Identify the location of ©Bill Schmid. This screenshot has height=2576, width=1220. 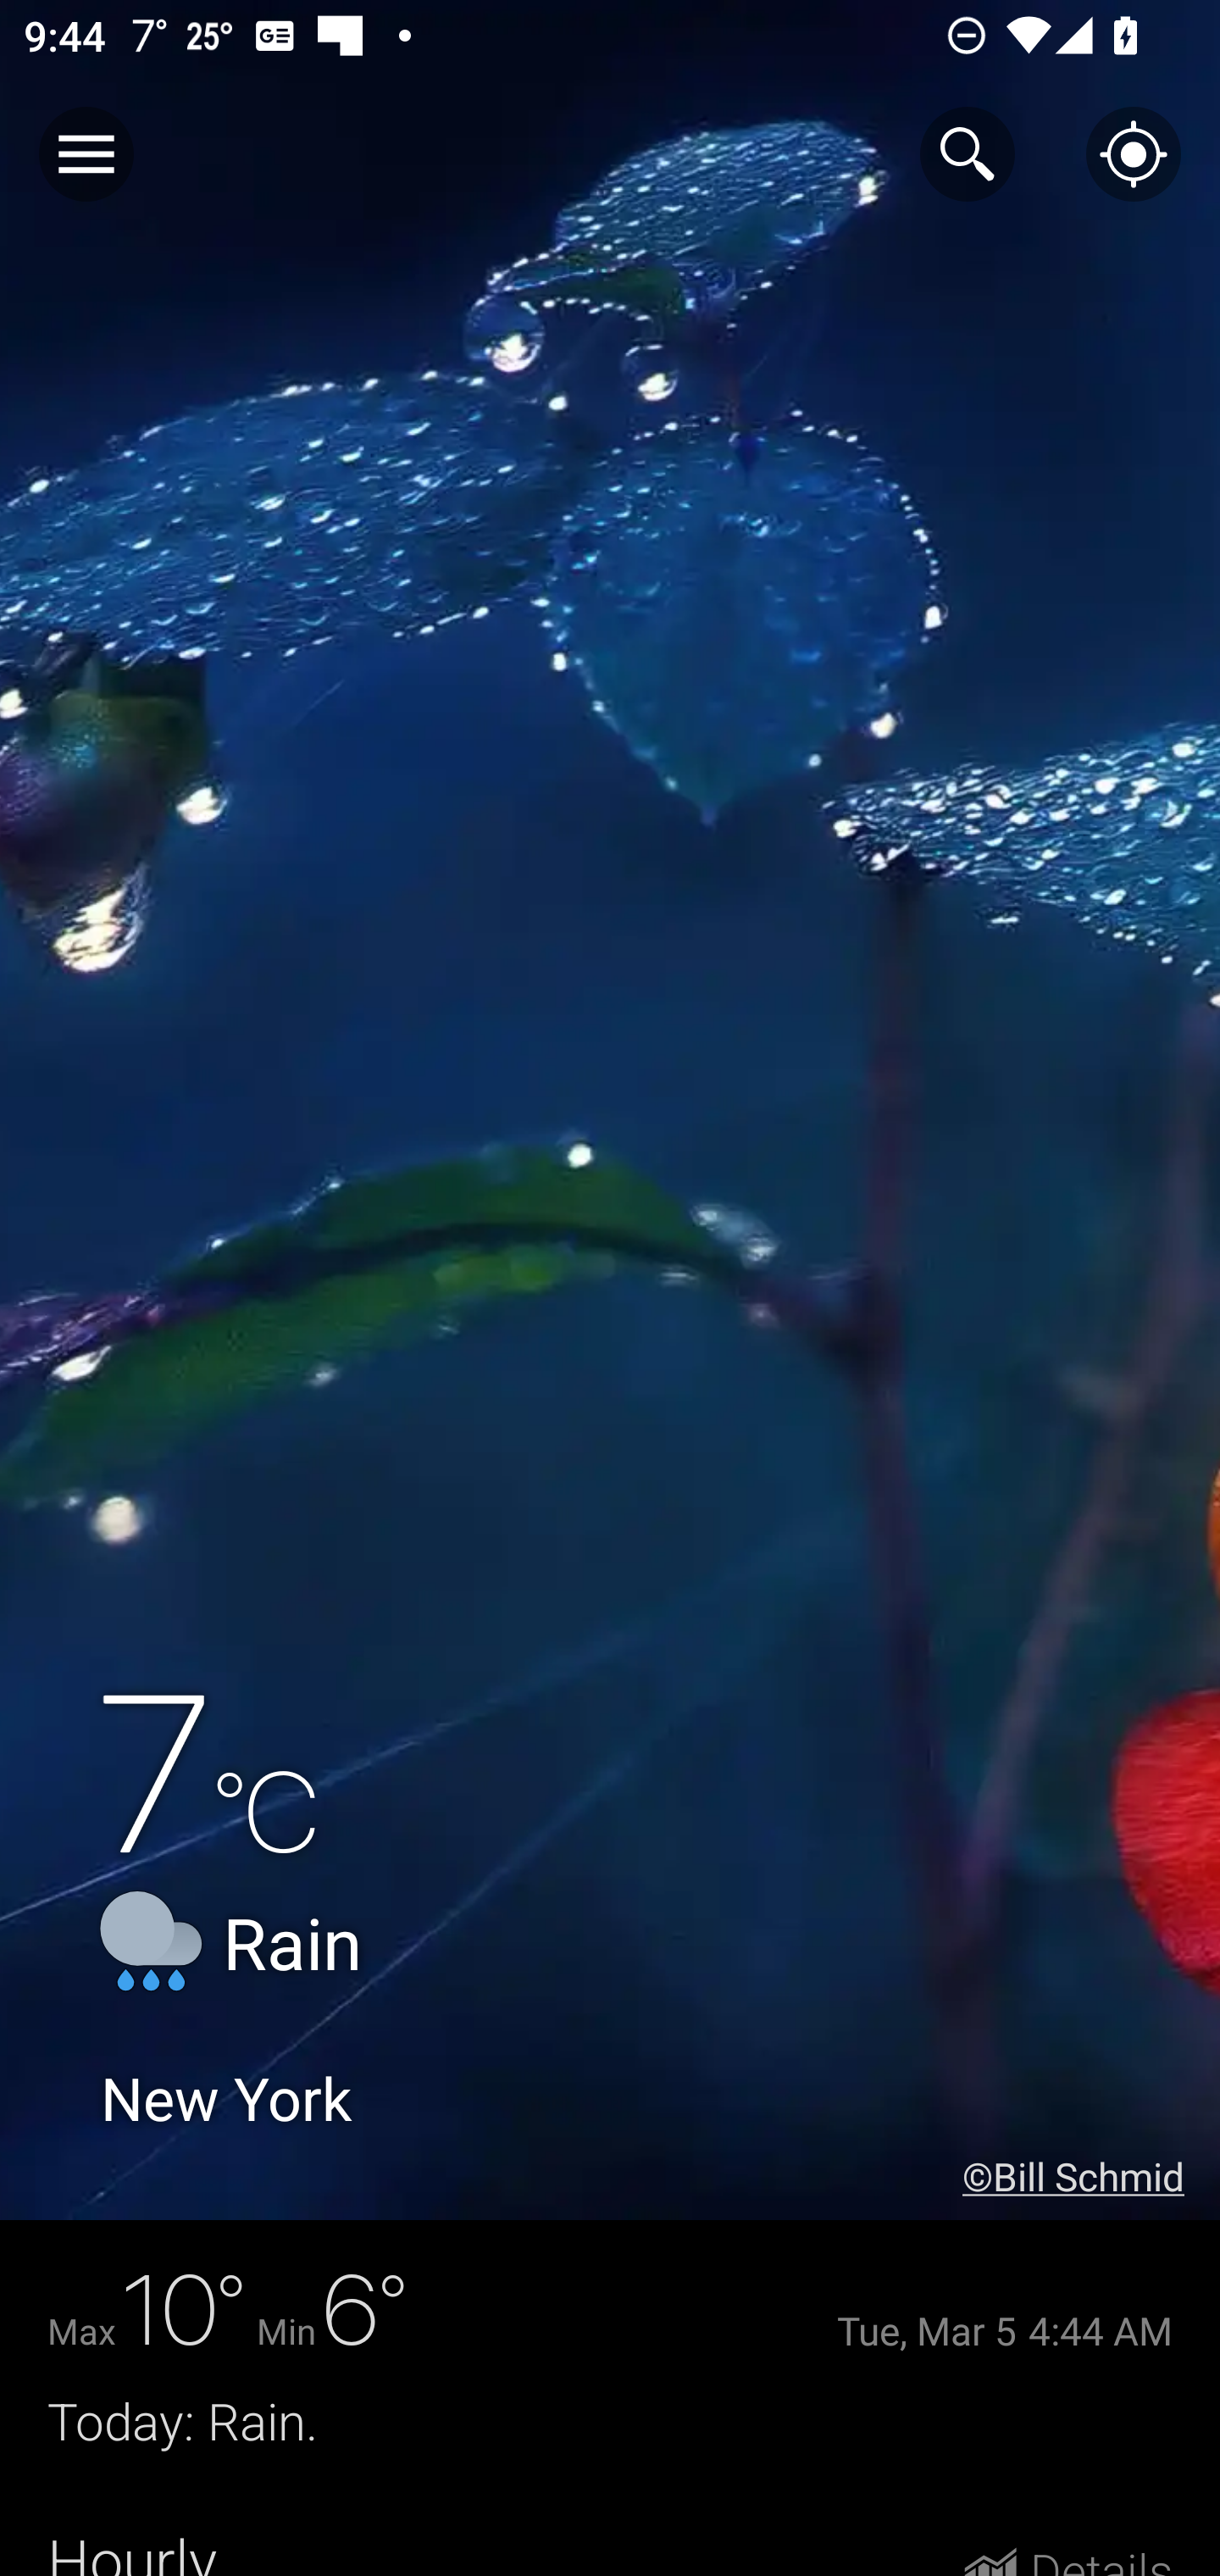
(1091, 2176).